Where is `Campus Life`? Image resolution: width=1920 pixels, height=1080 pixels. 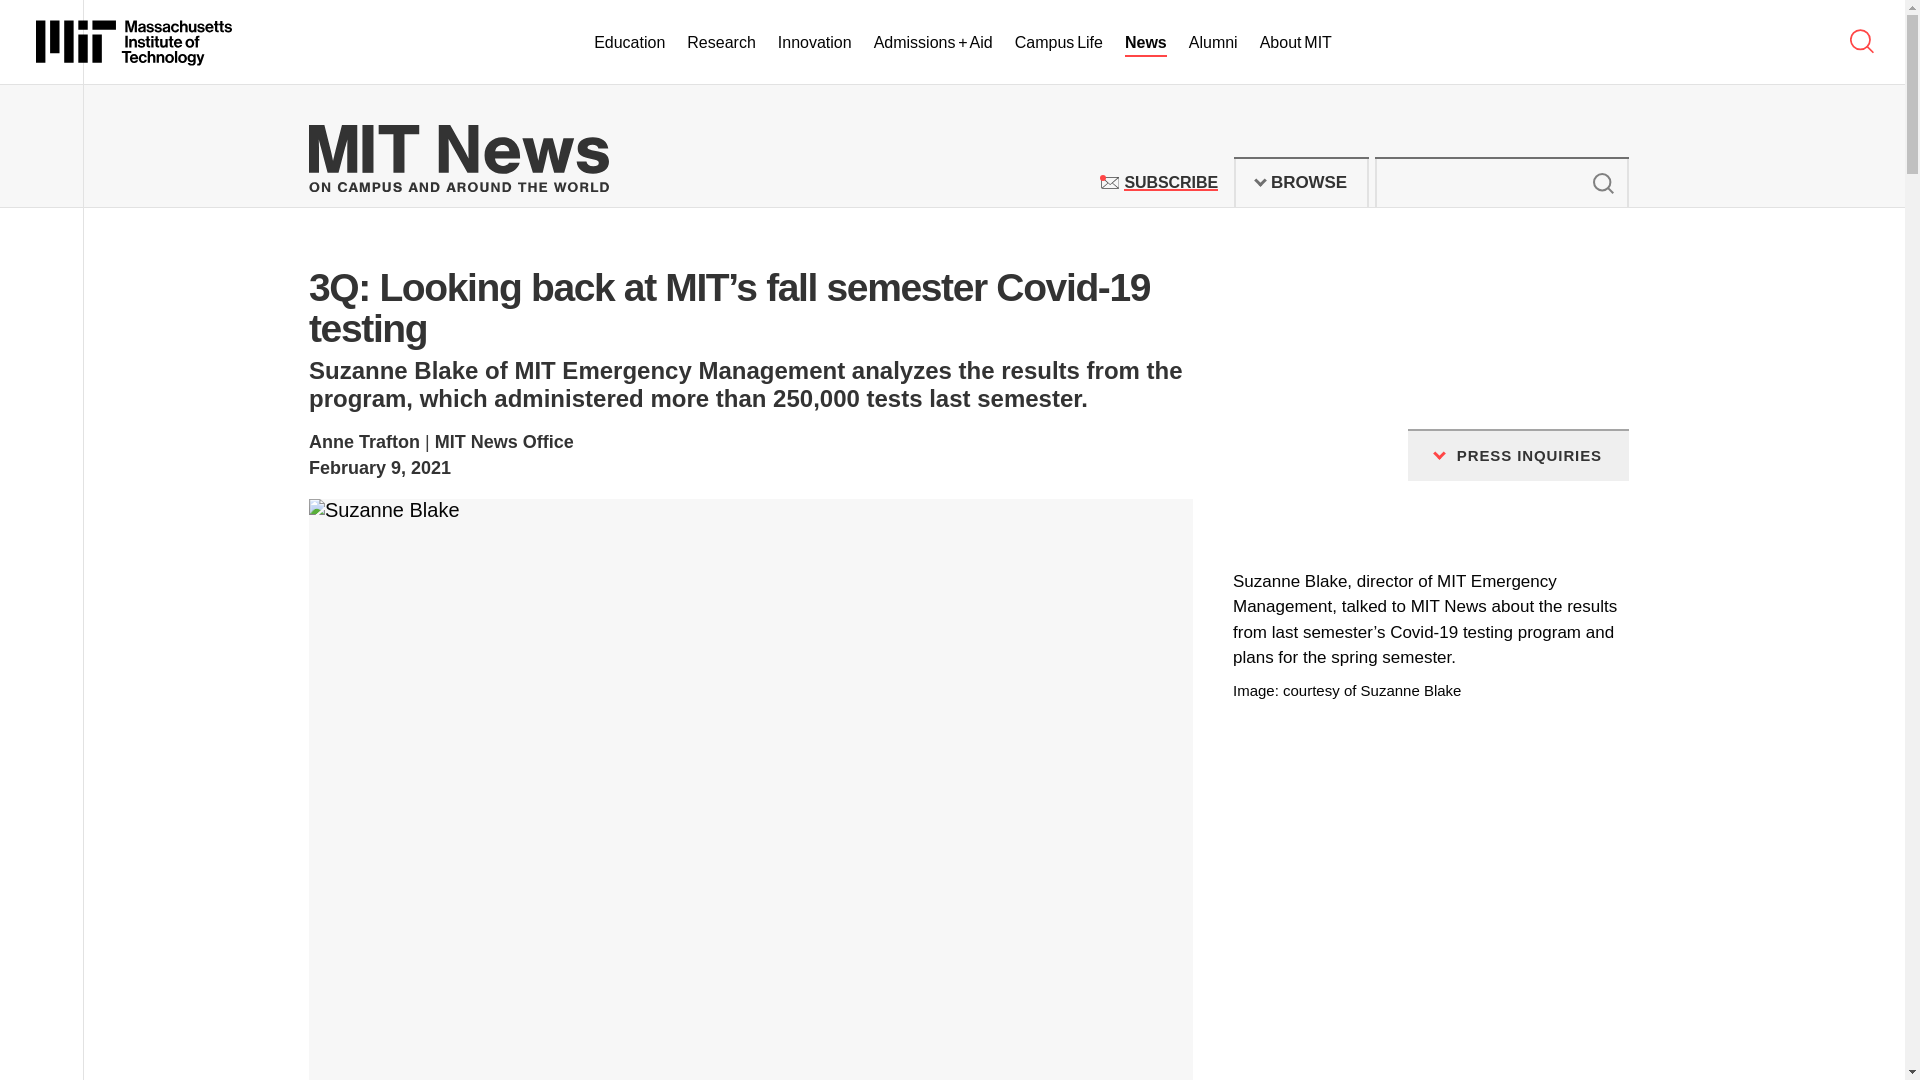
Campus Life is located at coordinates (1301, 182).